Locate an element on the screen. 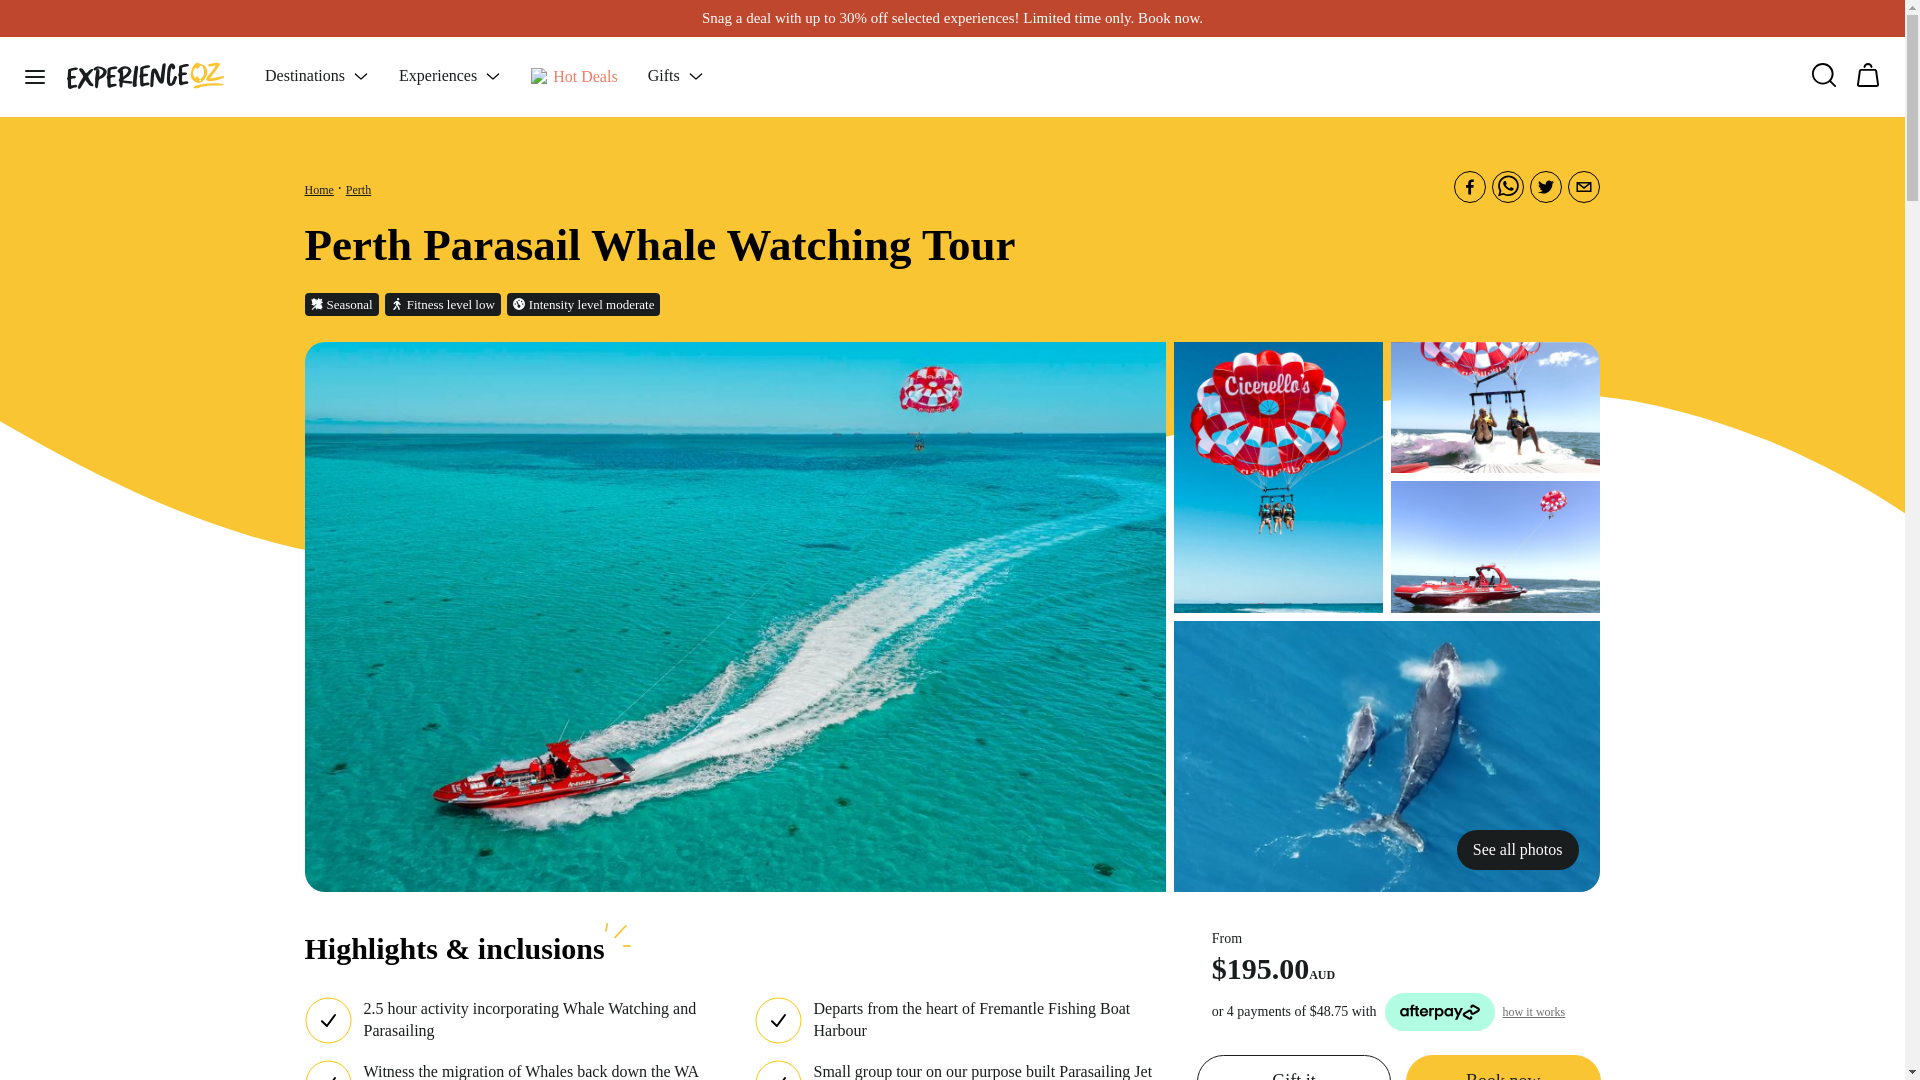  how it works is located at coordinates (1534, 1012).